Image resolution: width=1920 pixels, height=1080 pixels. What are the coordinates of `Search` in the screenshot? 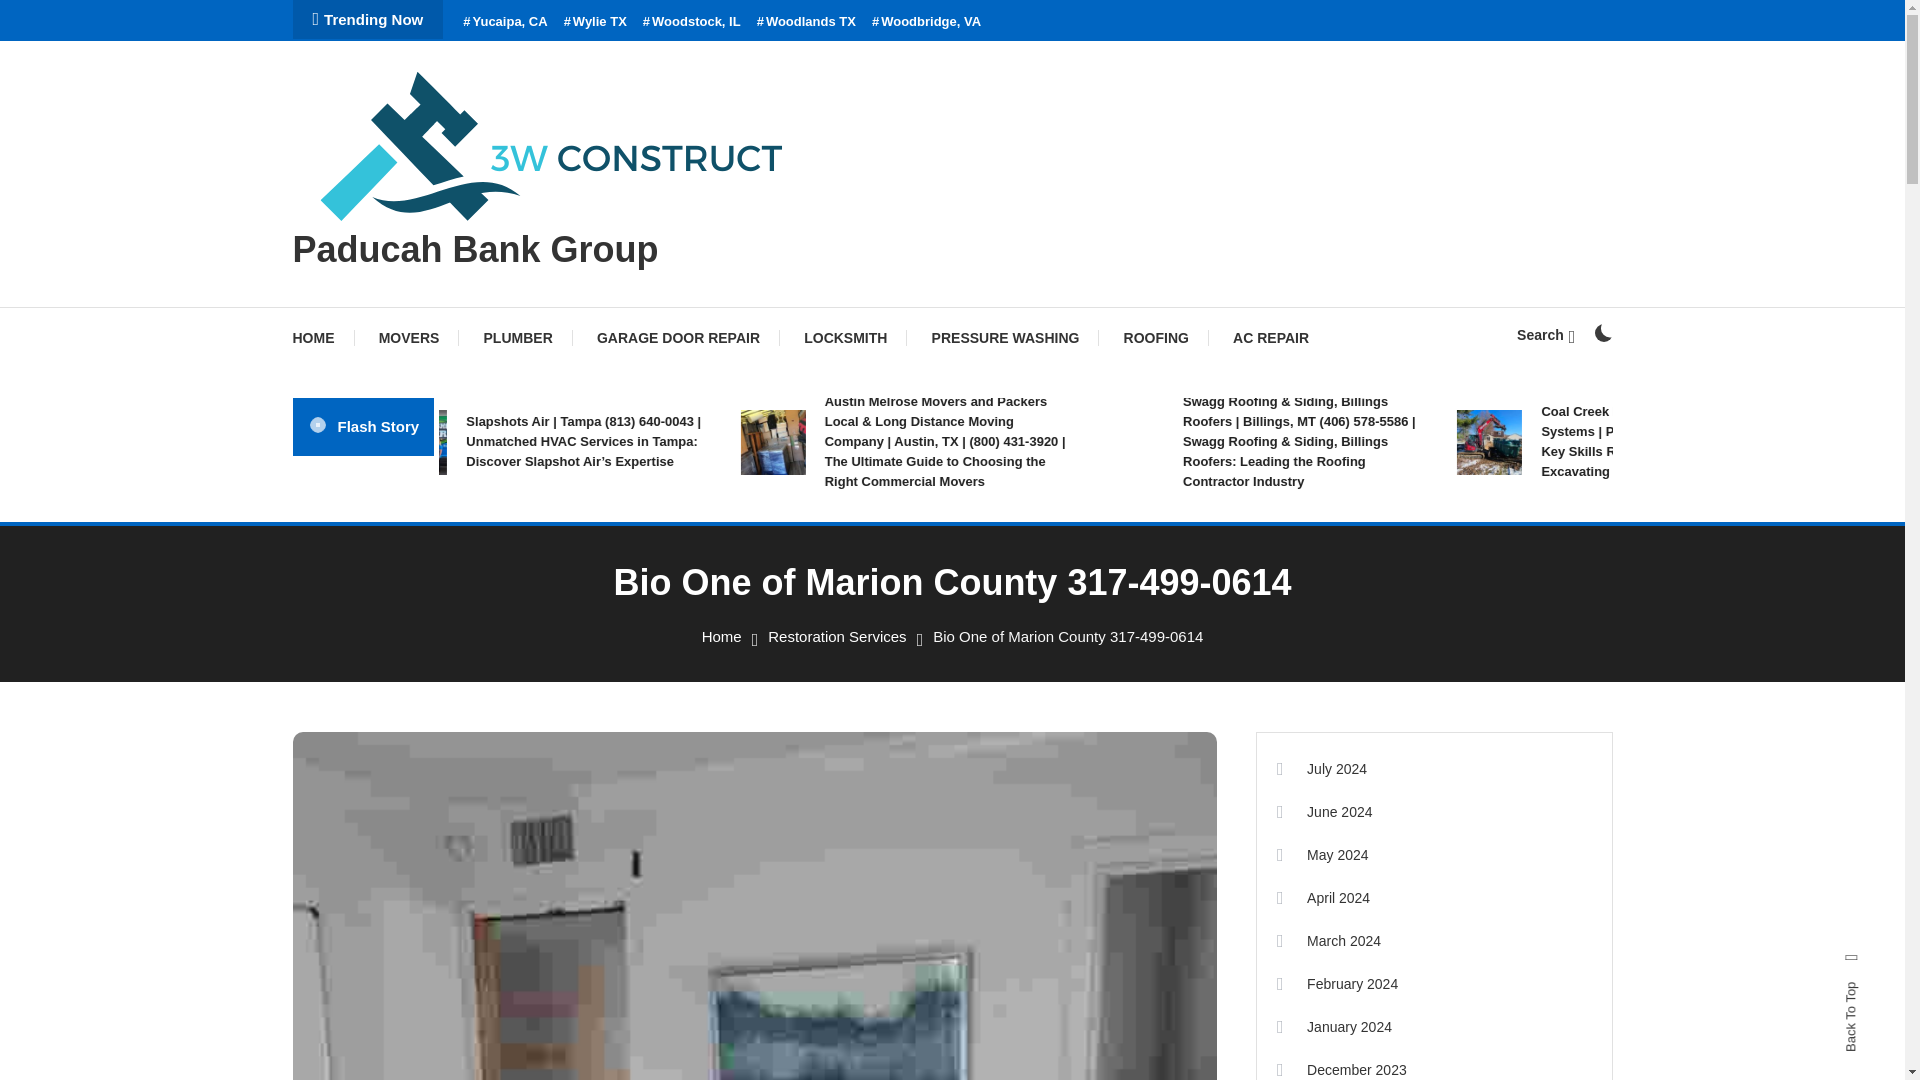 It's located at (1545, 335).